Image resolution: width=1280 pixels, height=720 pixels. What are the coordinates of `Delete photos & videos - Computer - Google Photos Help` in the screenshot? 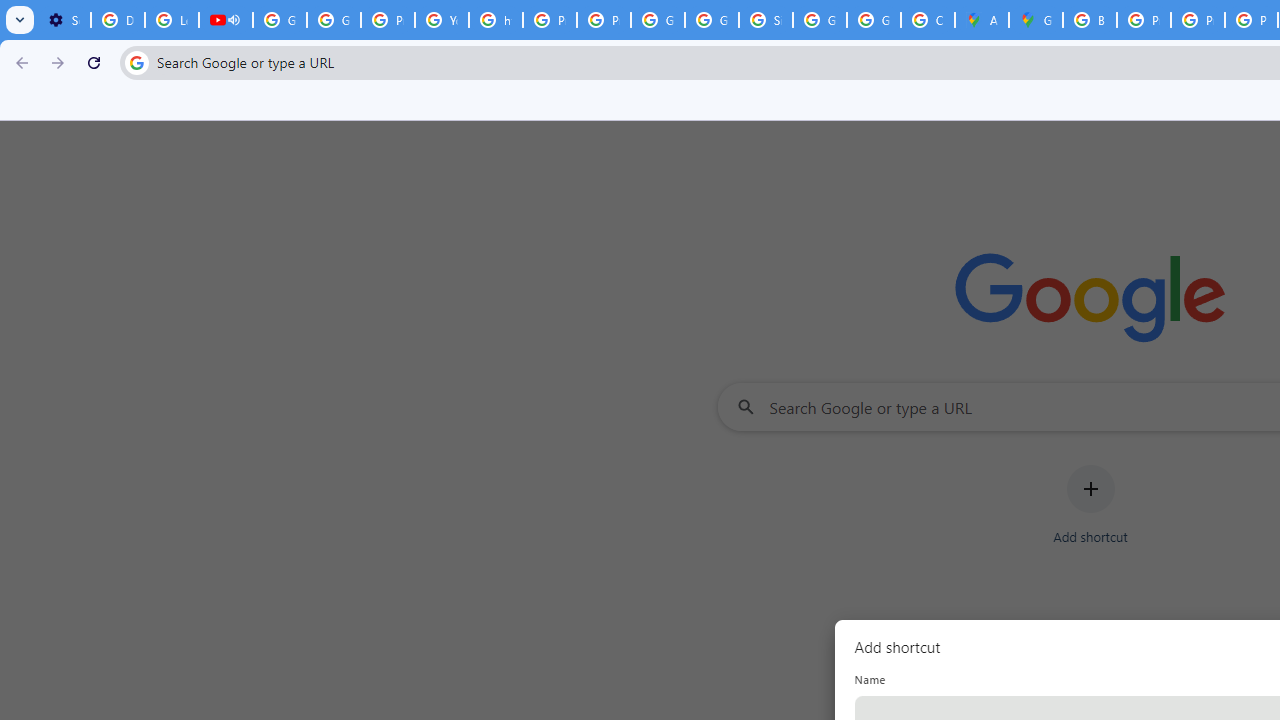 It's located at (117, 20).